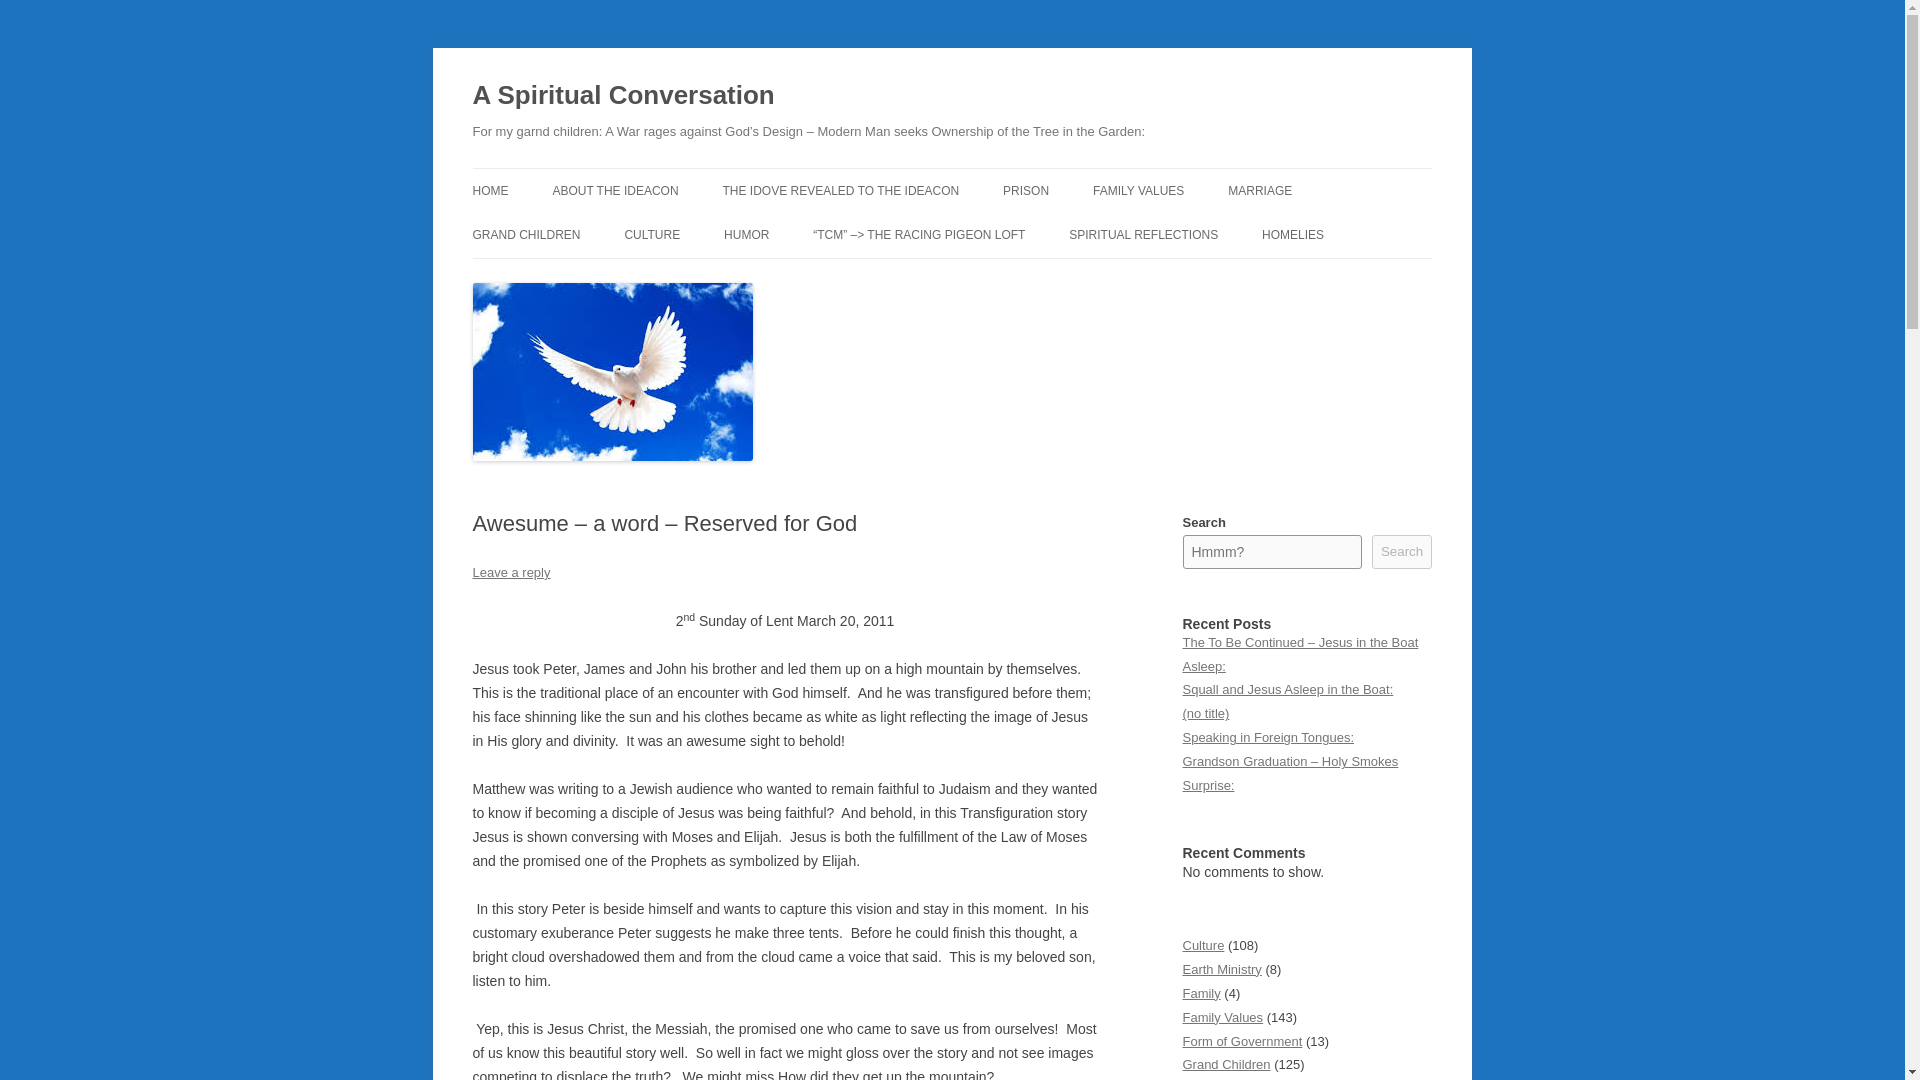 This screenshot has width=1920, height=1080. Describe the element at coordinates (1025, 190) in the screenshot. I see `PRISON` at that location.